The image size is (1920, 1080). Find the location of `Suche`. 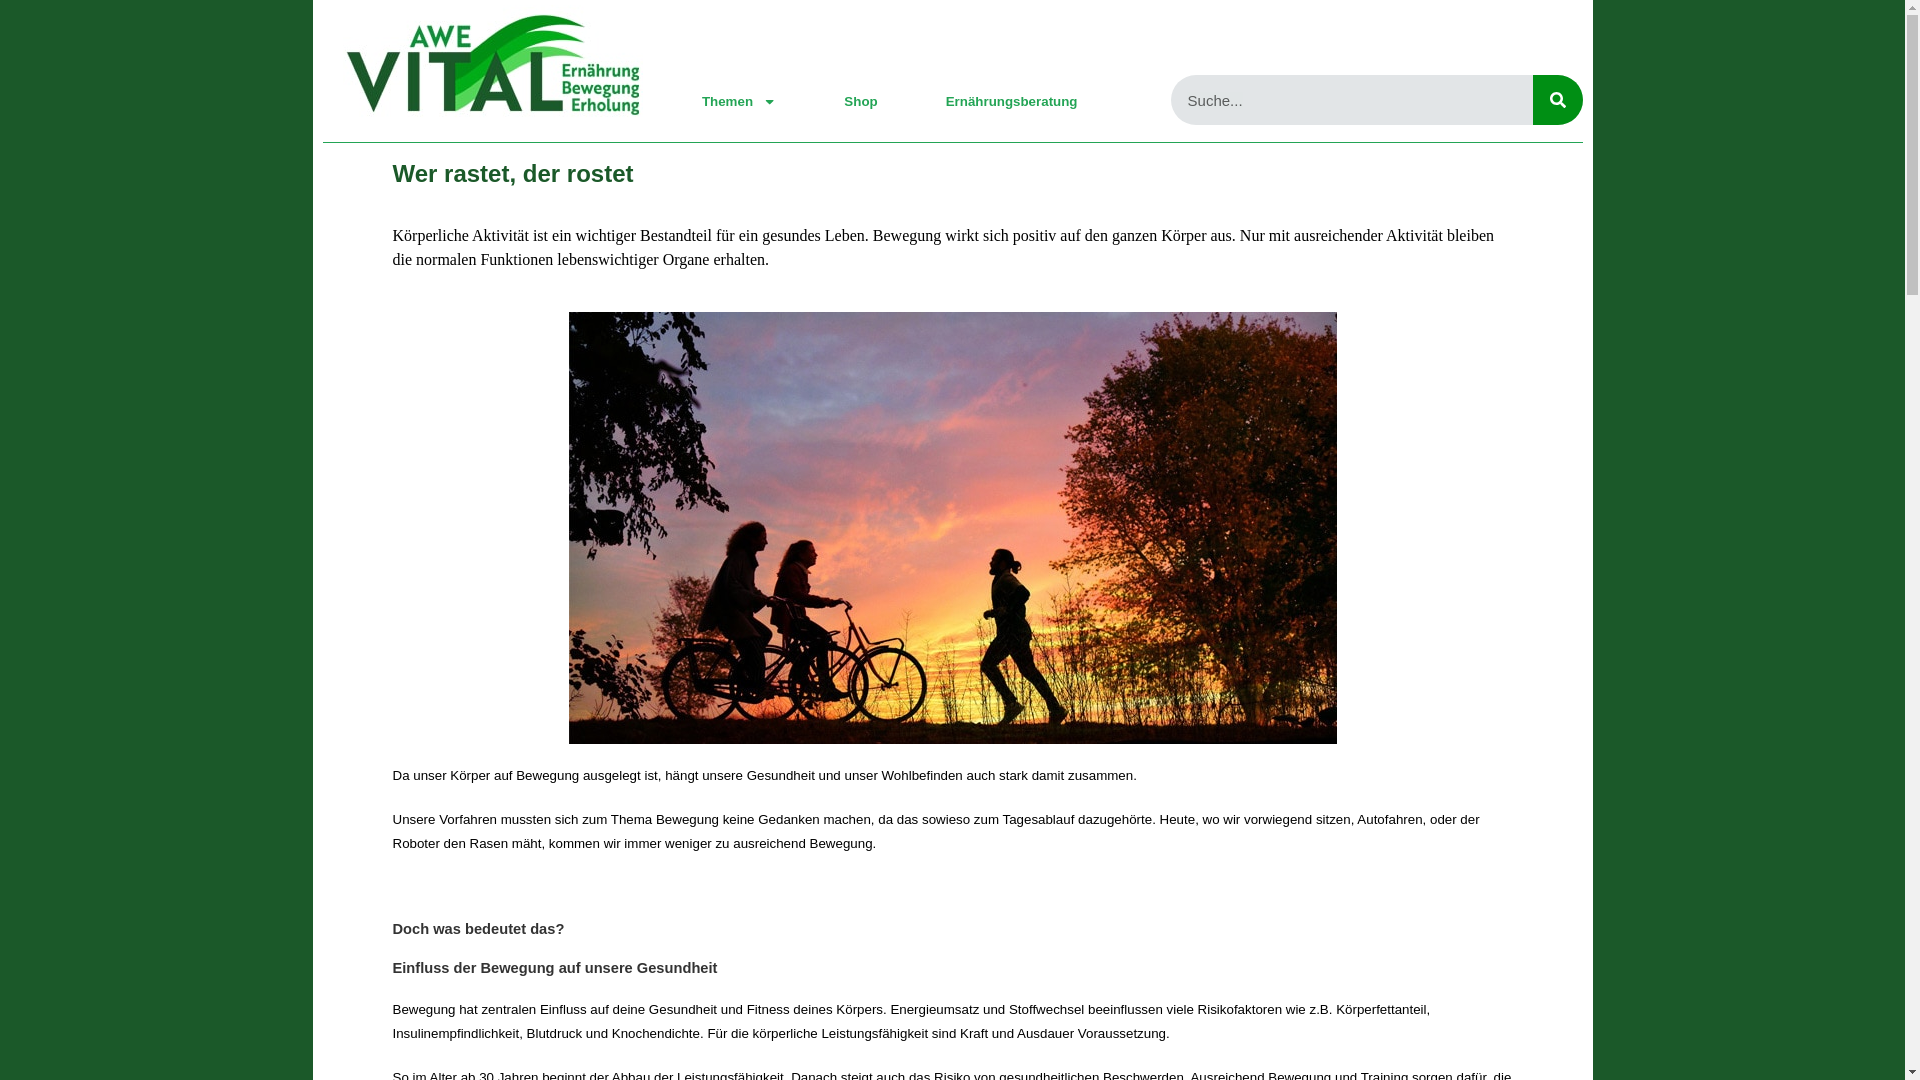

Suche is located at coordinates (1558, 100).